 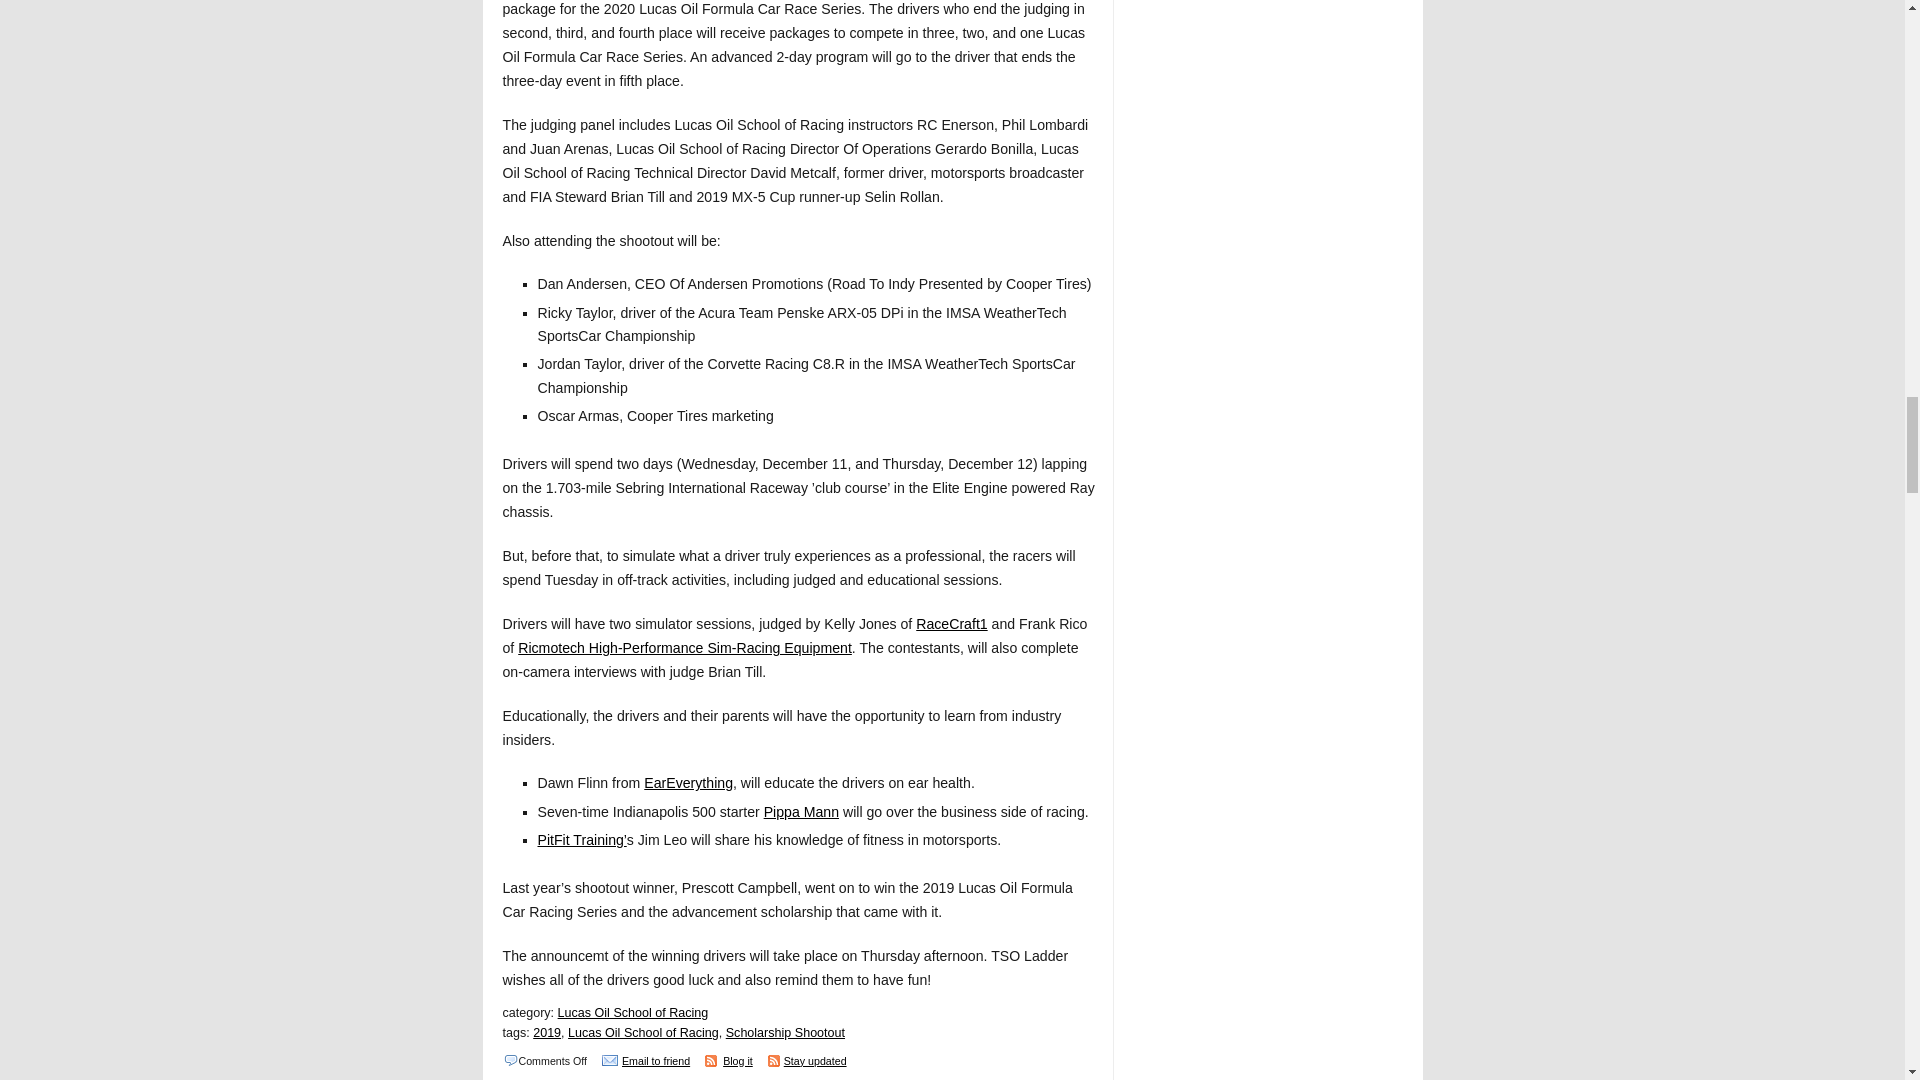 What do you see at coordinates (688, 782) in the screenshot?
I see `EarEverything` at bounding box center [688, 782].